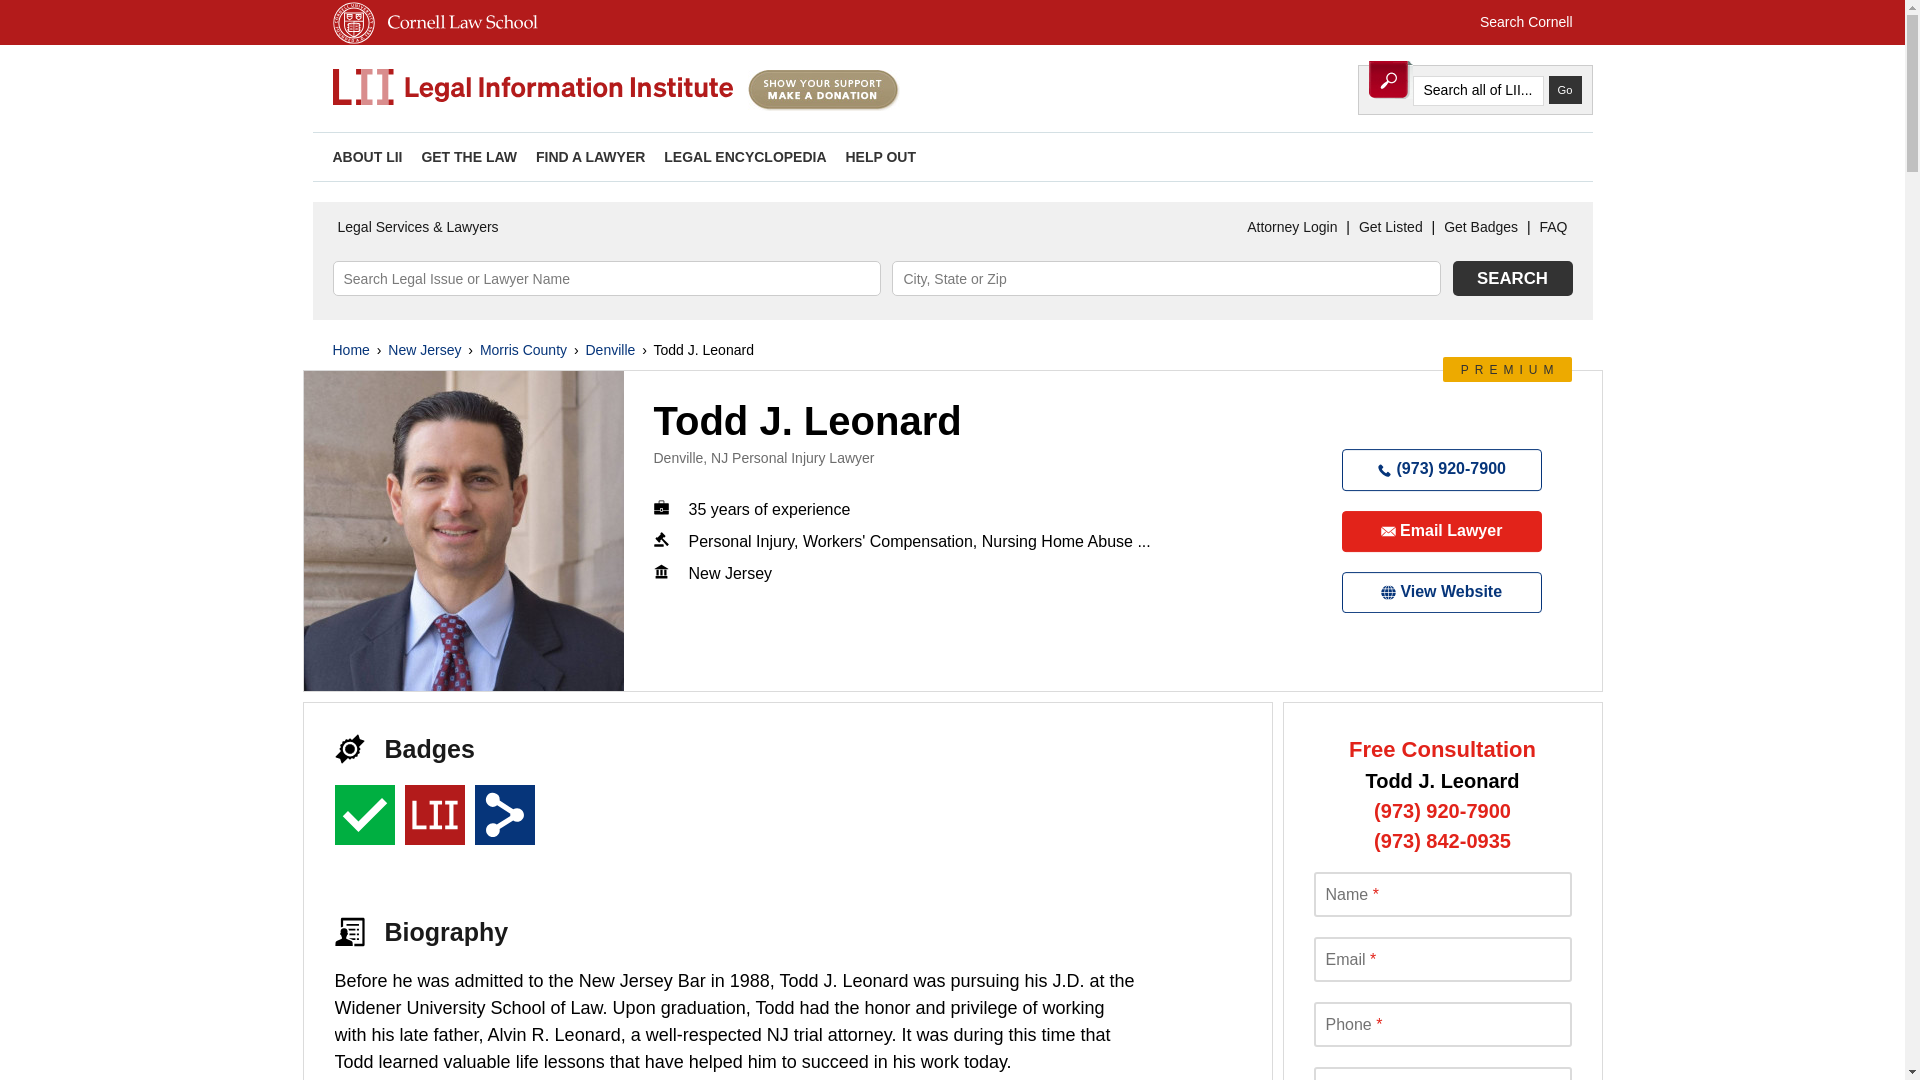  What do you see at coordinates (1564, 89) in the screenshot?
I see `Go` at bounding box center [1564, 89].